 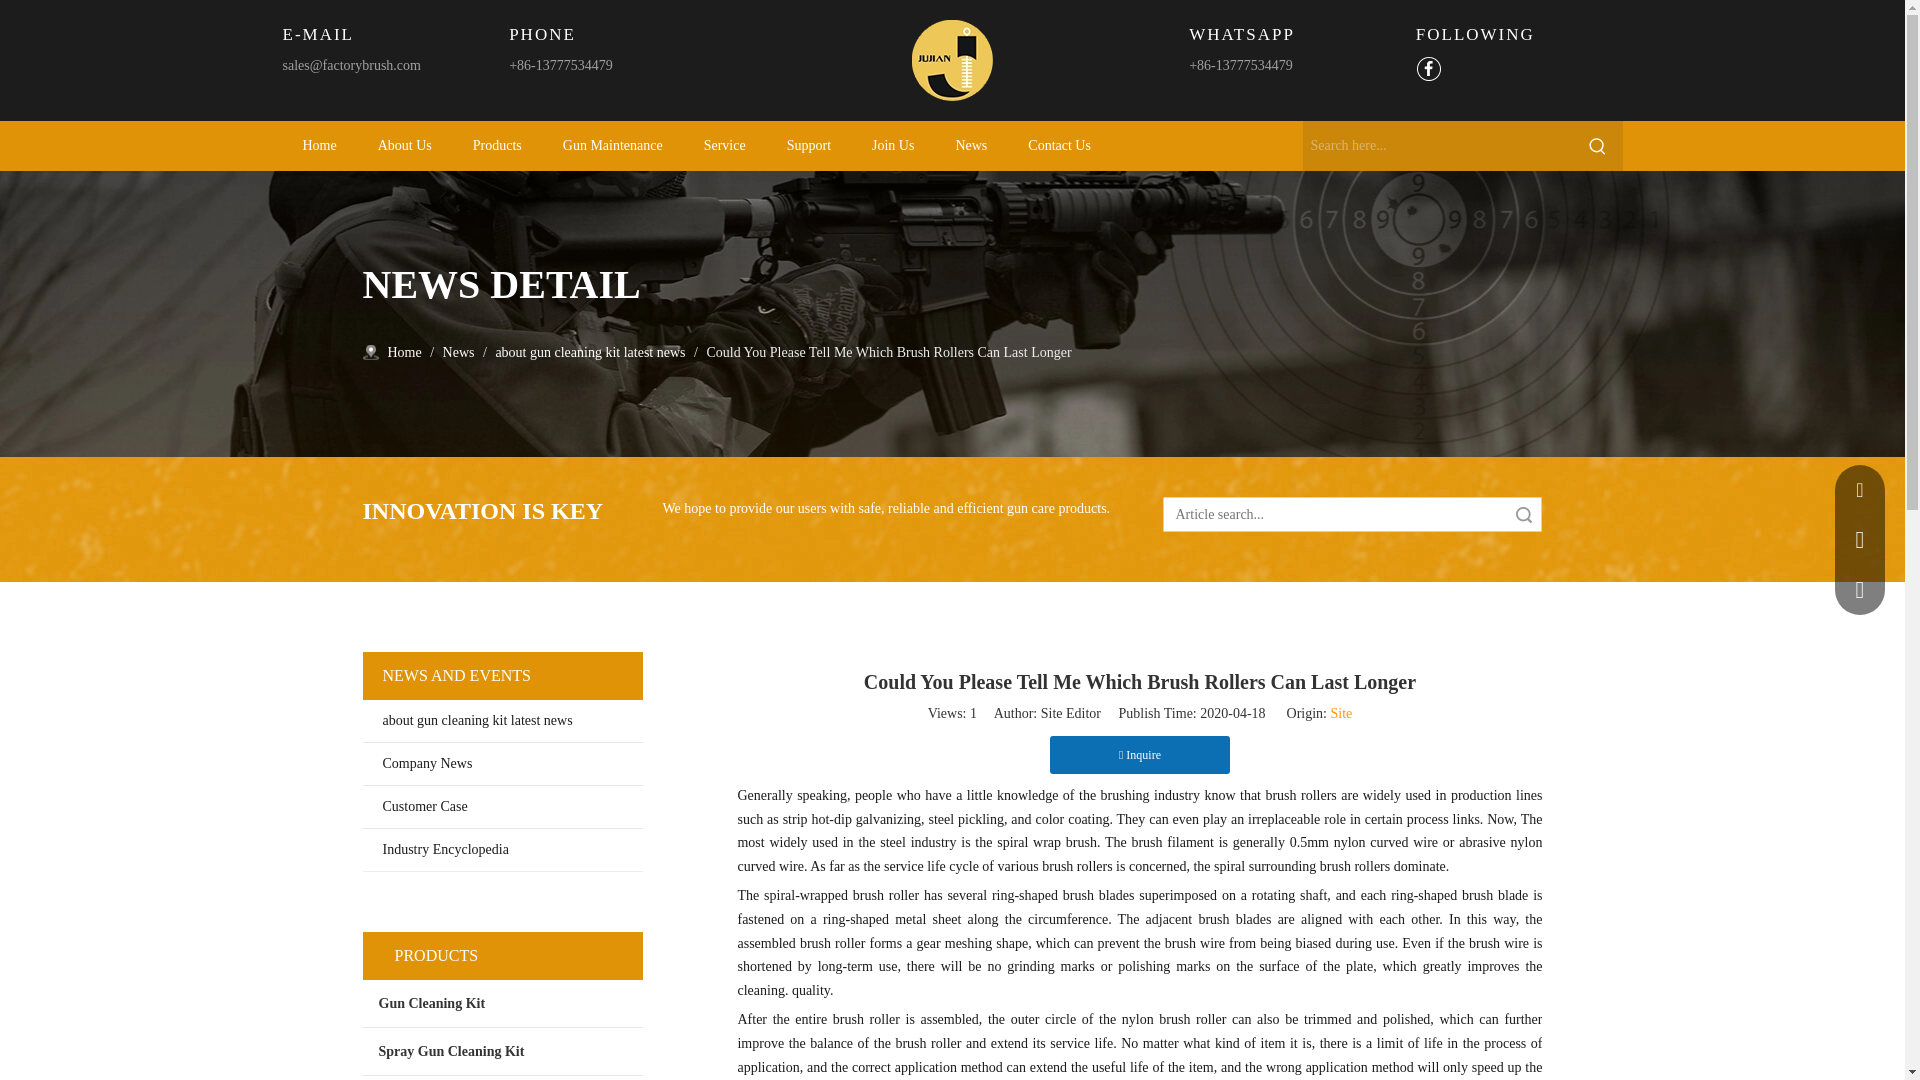 What do you see at coordinates (404, 145) in the screenshot?
I see `About Us` at bounding box center [404, 145].